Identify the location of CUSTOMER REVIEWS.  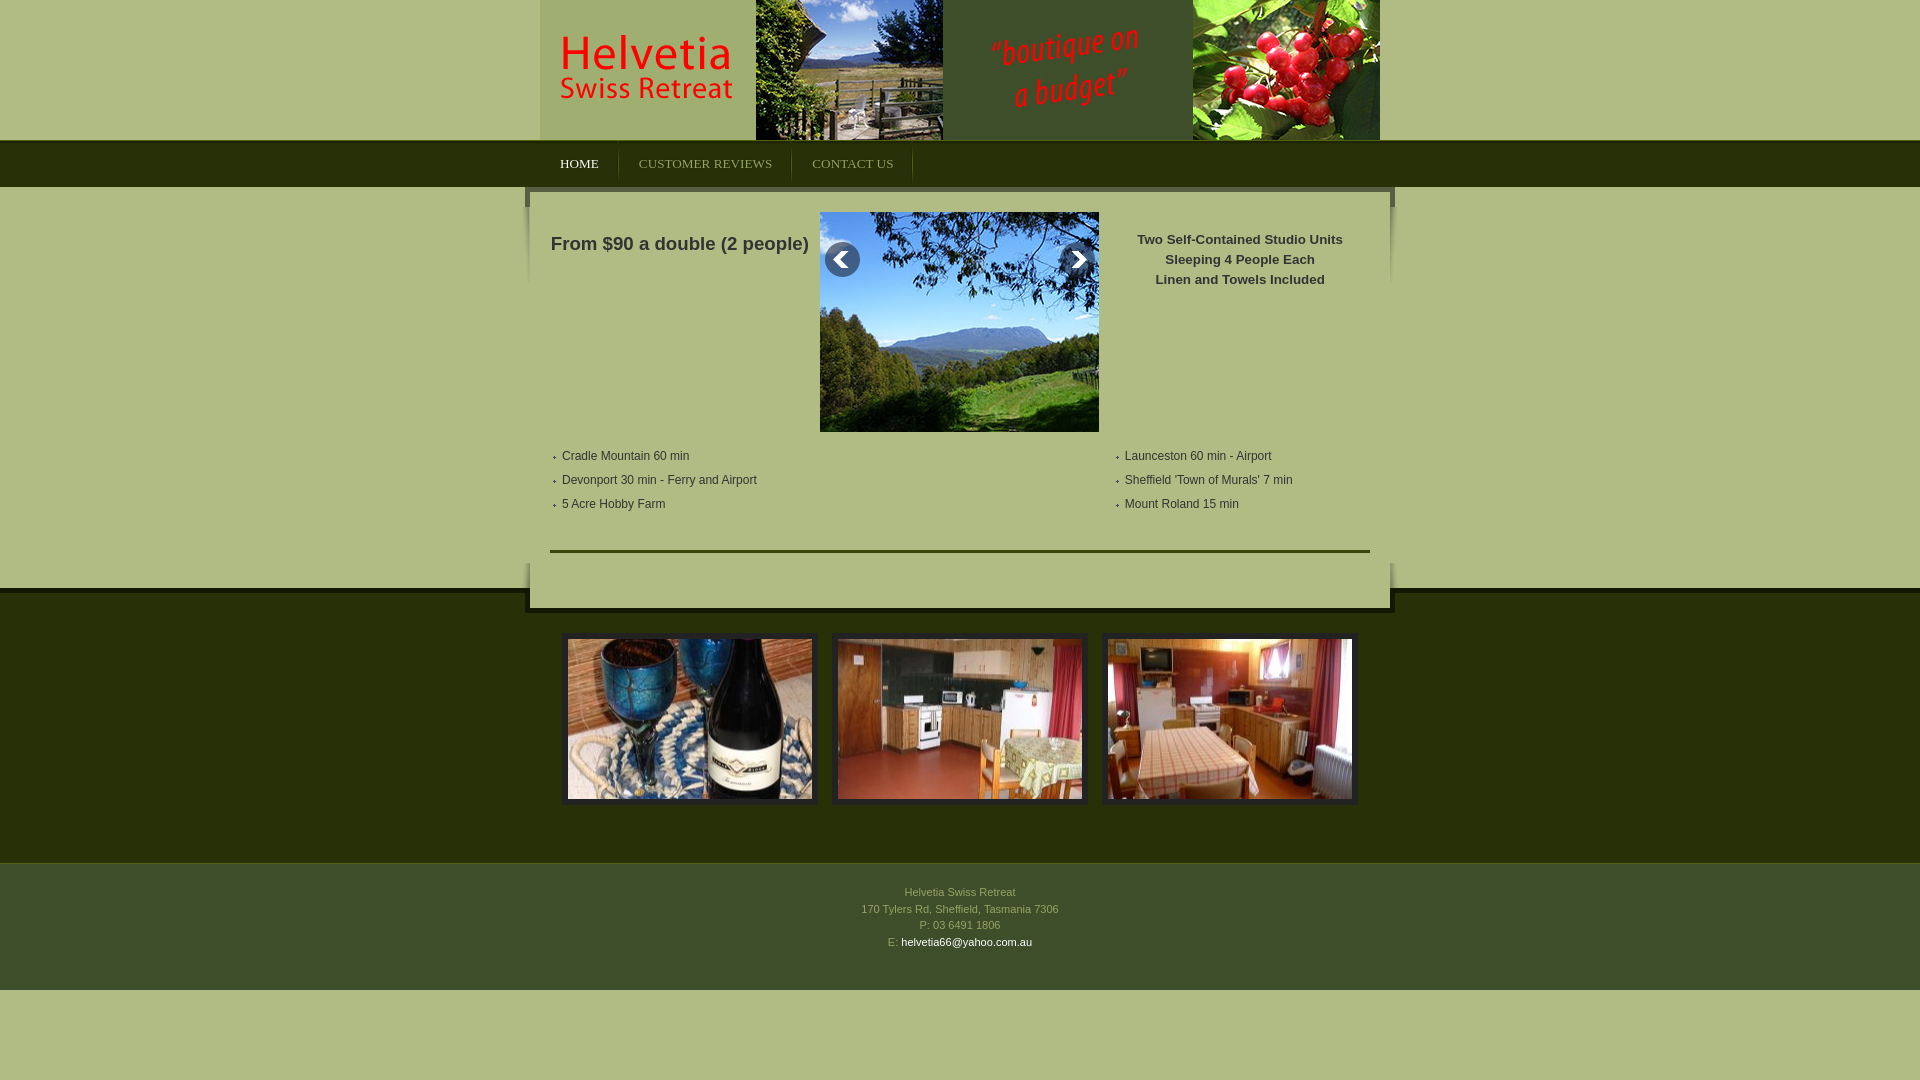
(706, 164).